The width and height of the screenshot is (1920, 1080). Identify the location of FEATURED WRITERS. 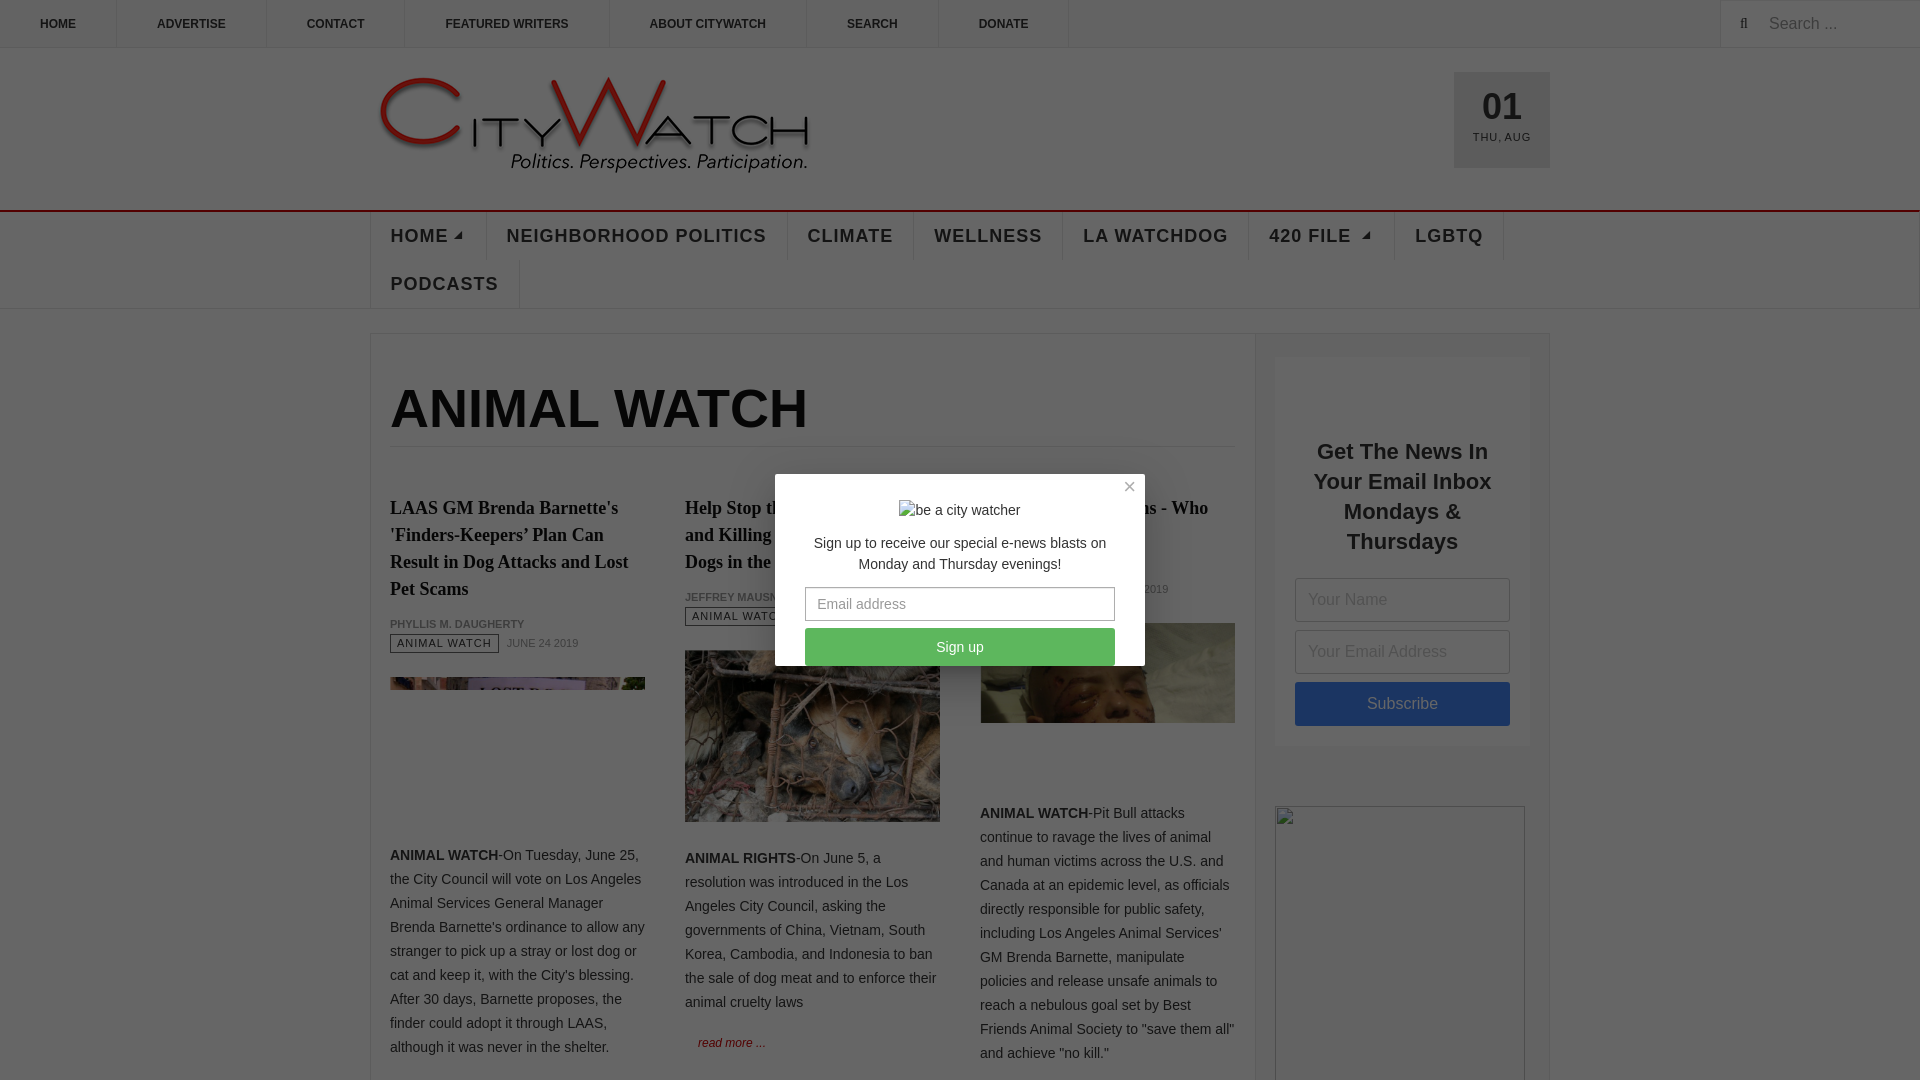
(506, 24).